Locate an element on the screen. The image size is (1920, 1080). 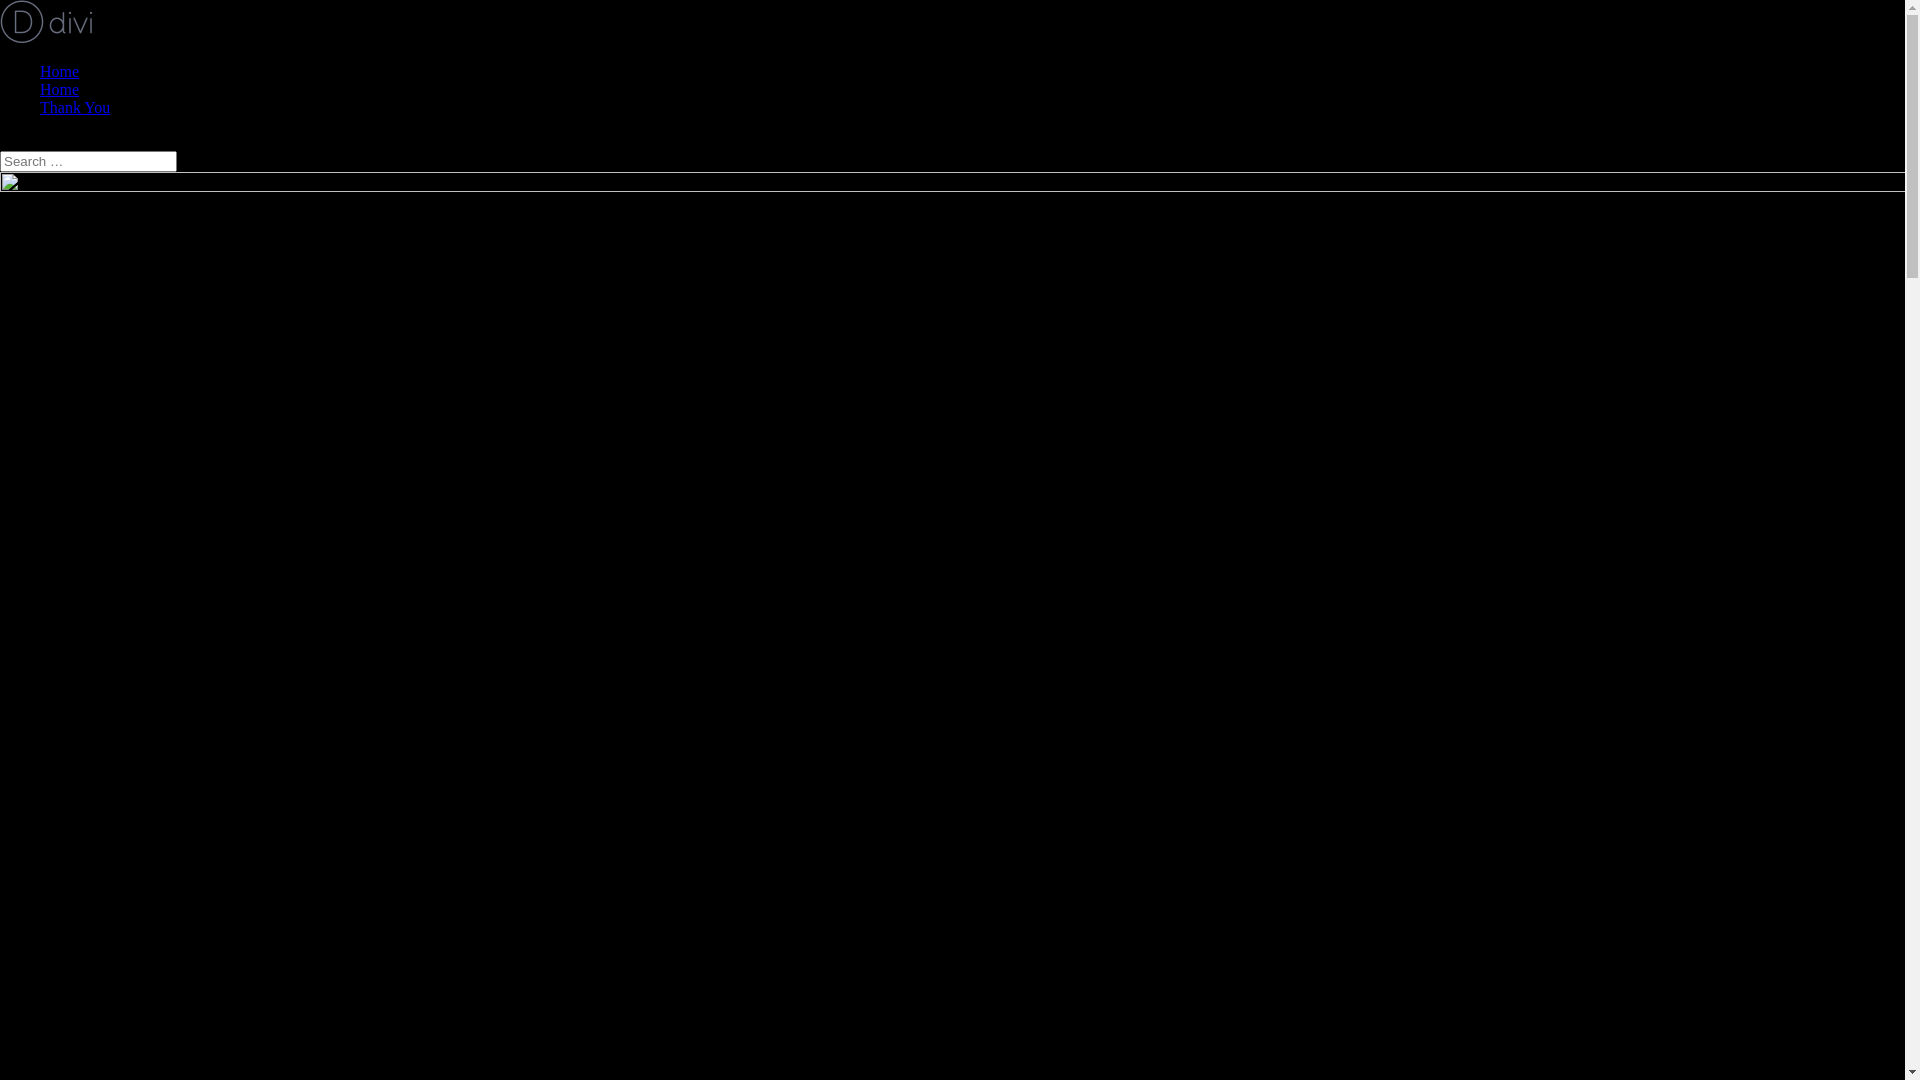
Search for: is located at coordinates (88, 162).